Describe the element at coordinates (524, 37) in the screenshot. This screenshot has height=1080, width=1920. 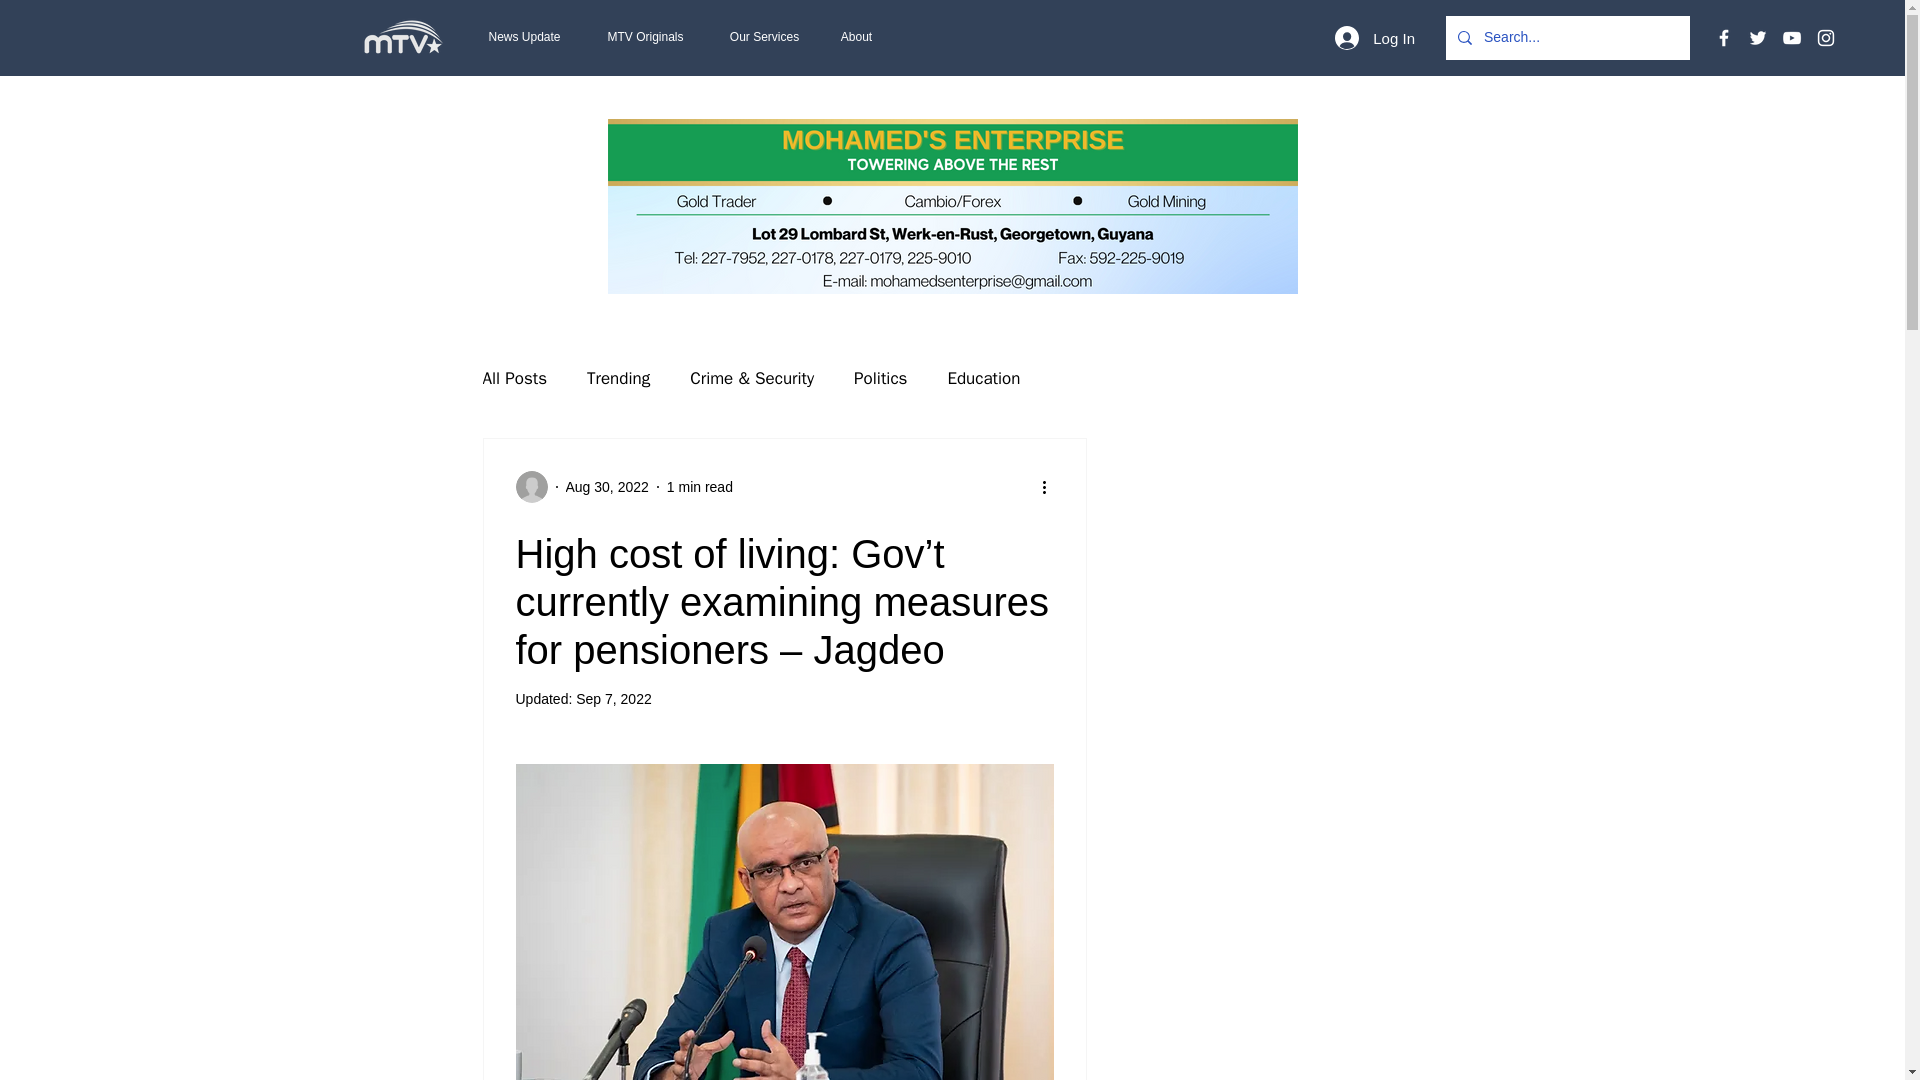
I see `News Update` at that location.